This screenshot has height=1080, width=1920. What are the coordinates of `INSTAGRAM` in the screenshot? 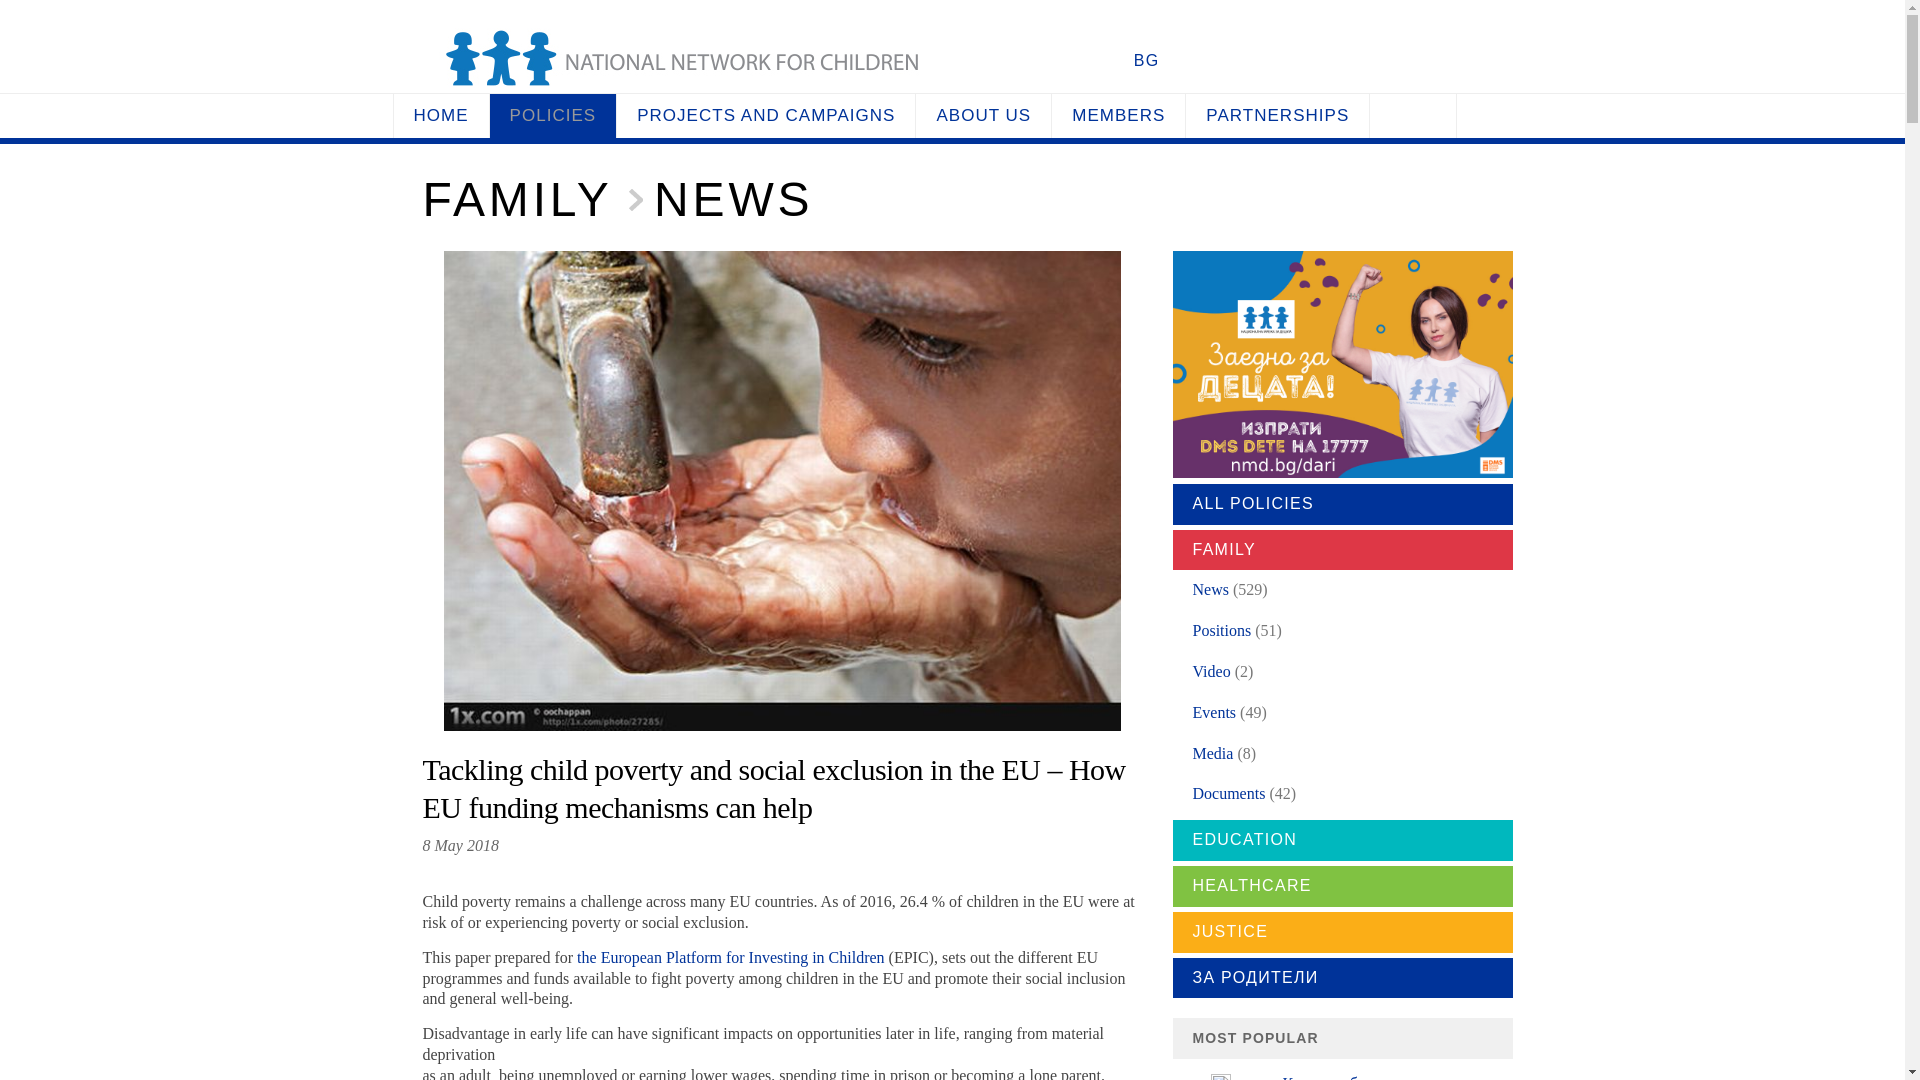 It's located at (1038, 60).